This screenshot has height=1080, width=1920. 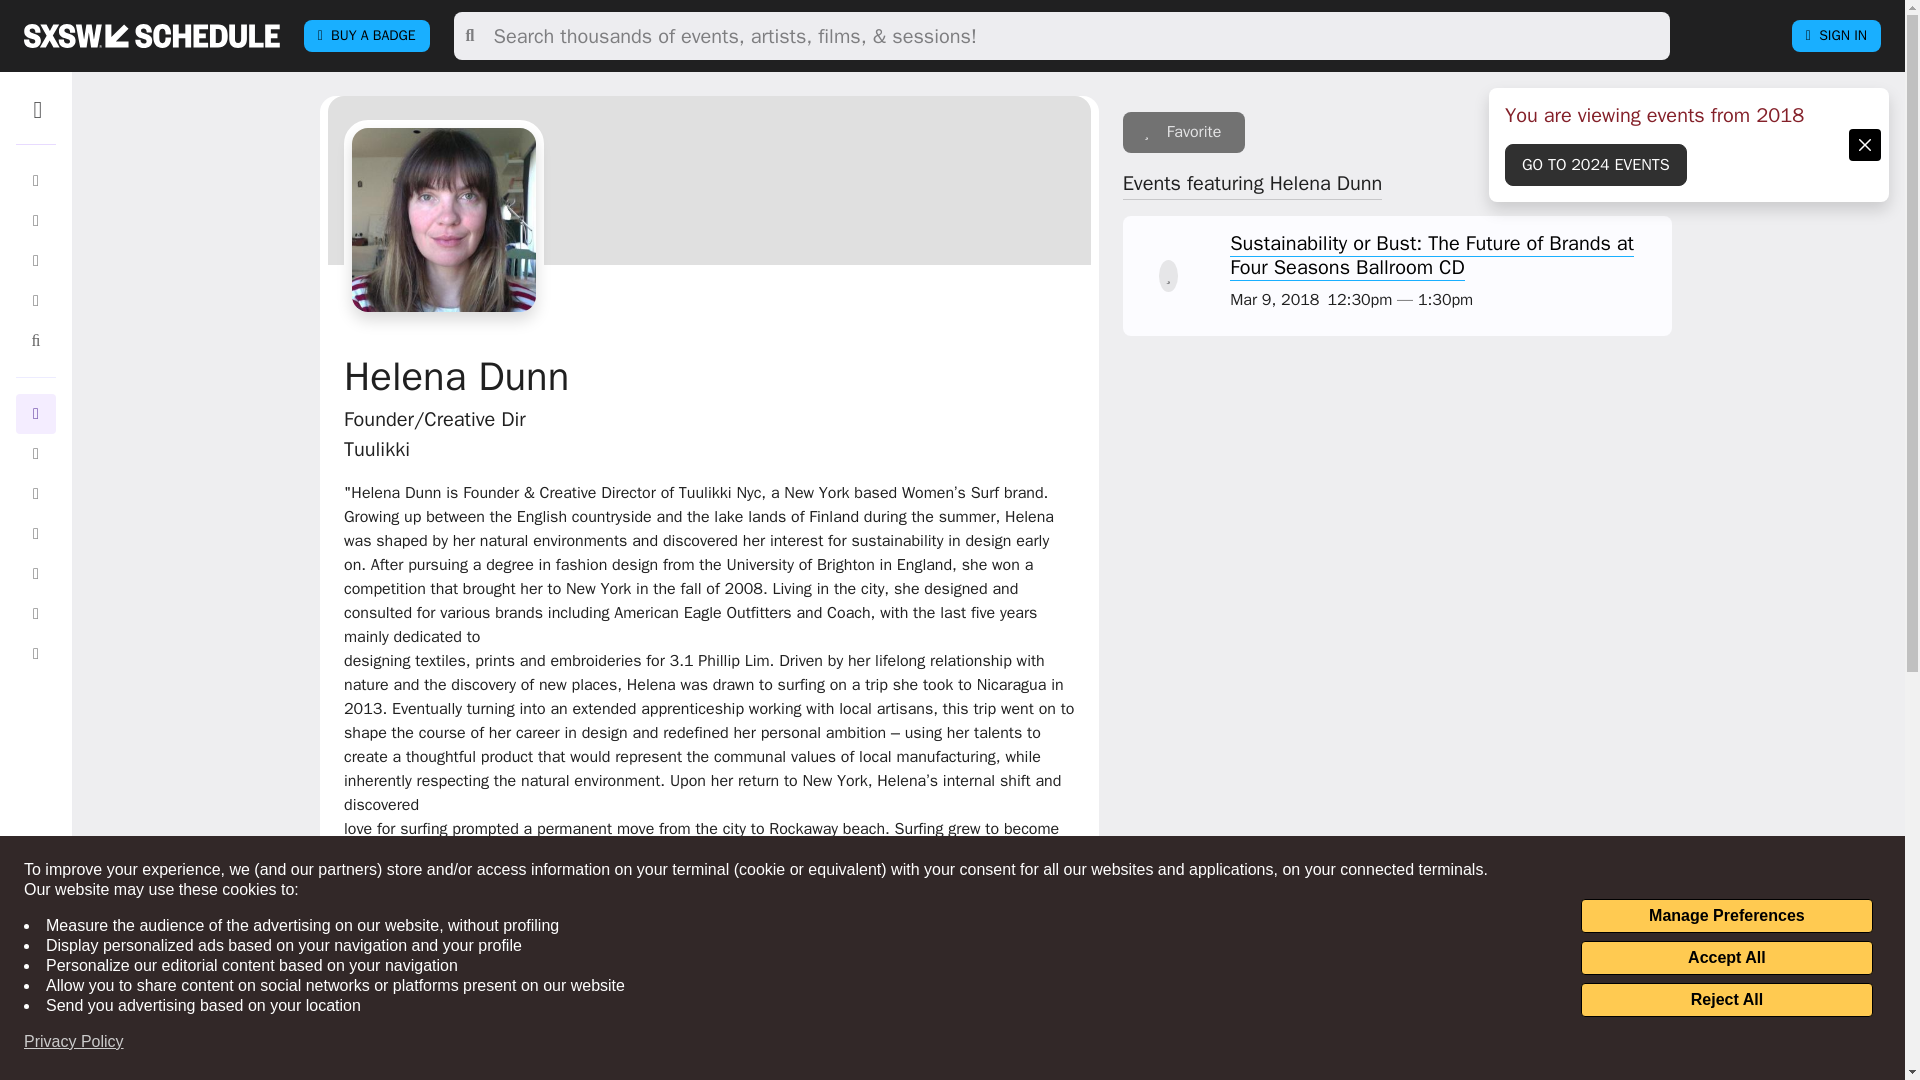 I want to click on Reject All, so click(x=1726, y=1000).